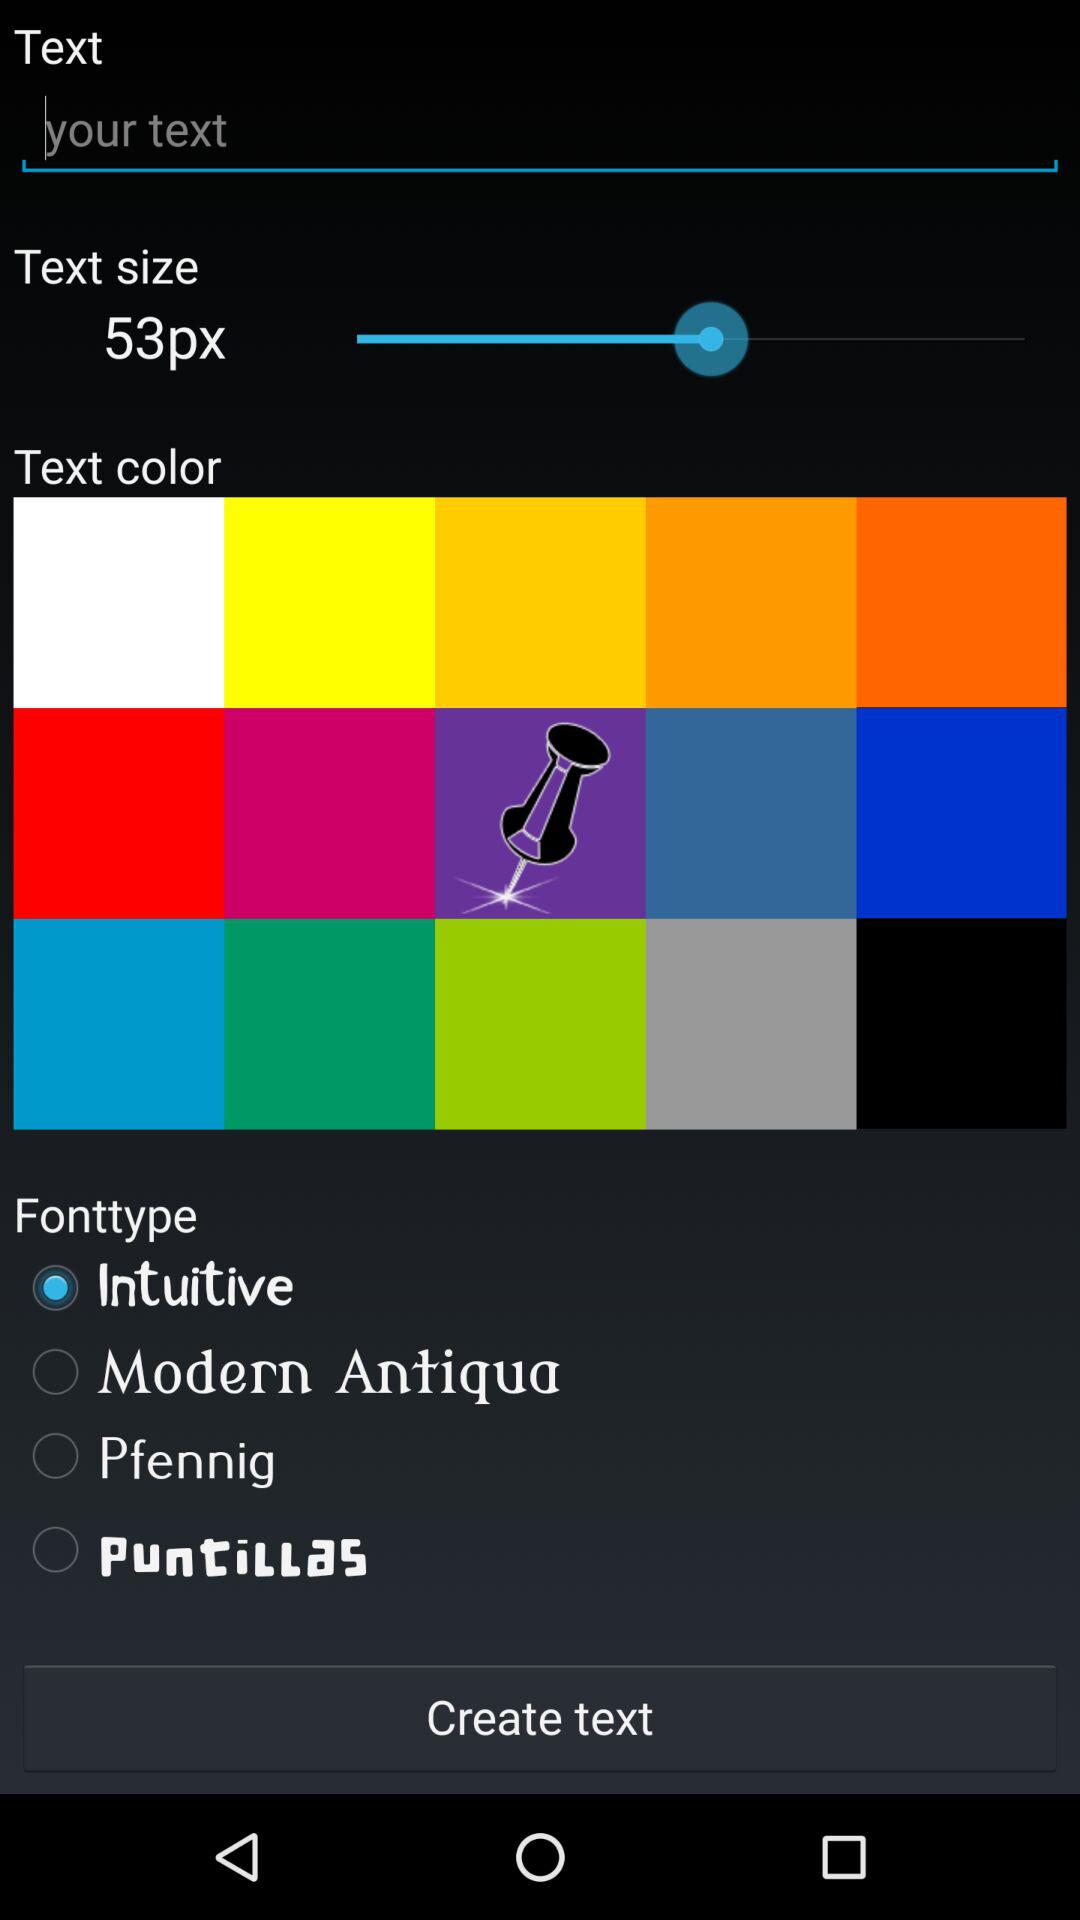 The width and height of the screenshot is (1080, 1920). What do you see at coordinates (540, 128) in the screenshot?
I see `enter a text to create` at bounding box center [540, 128].